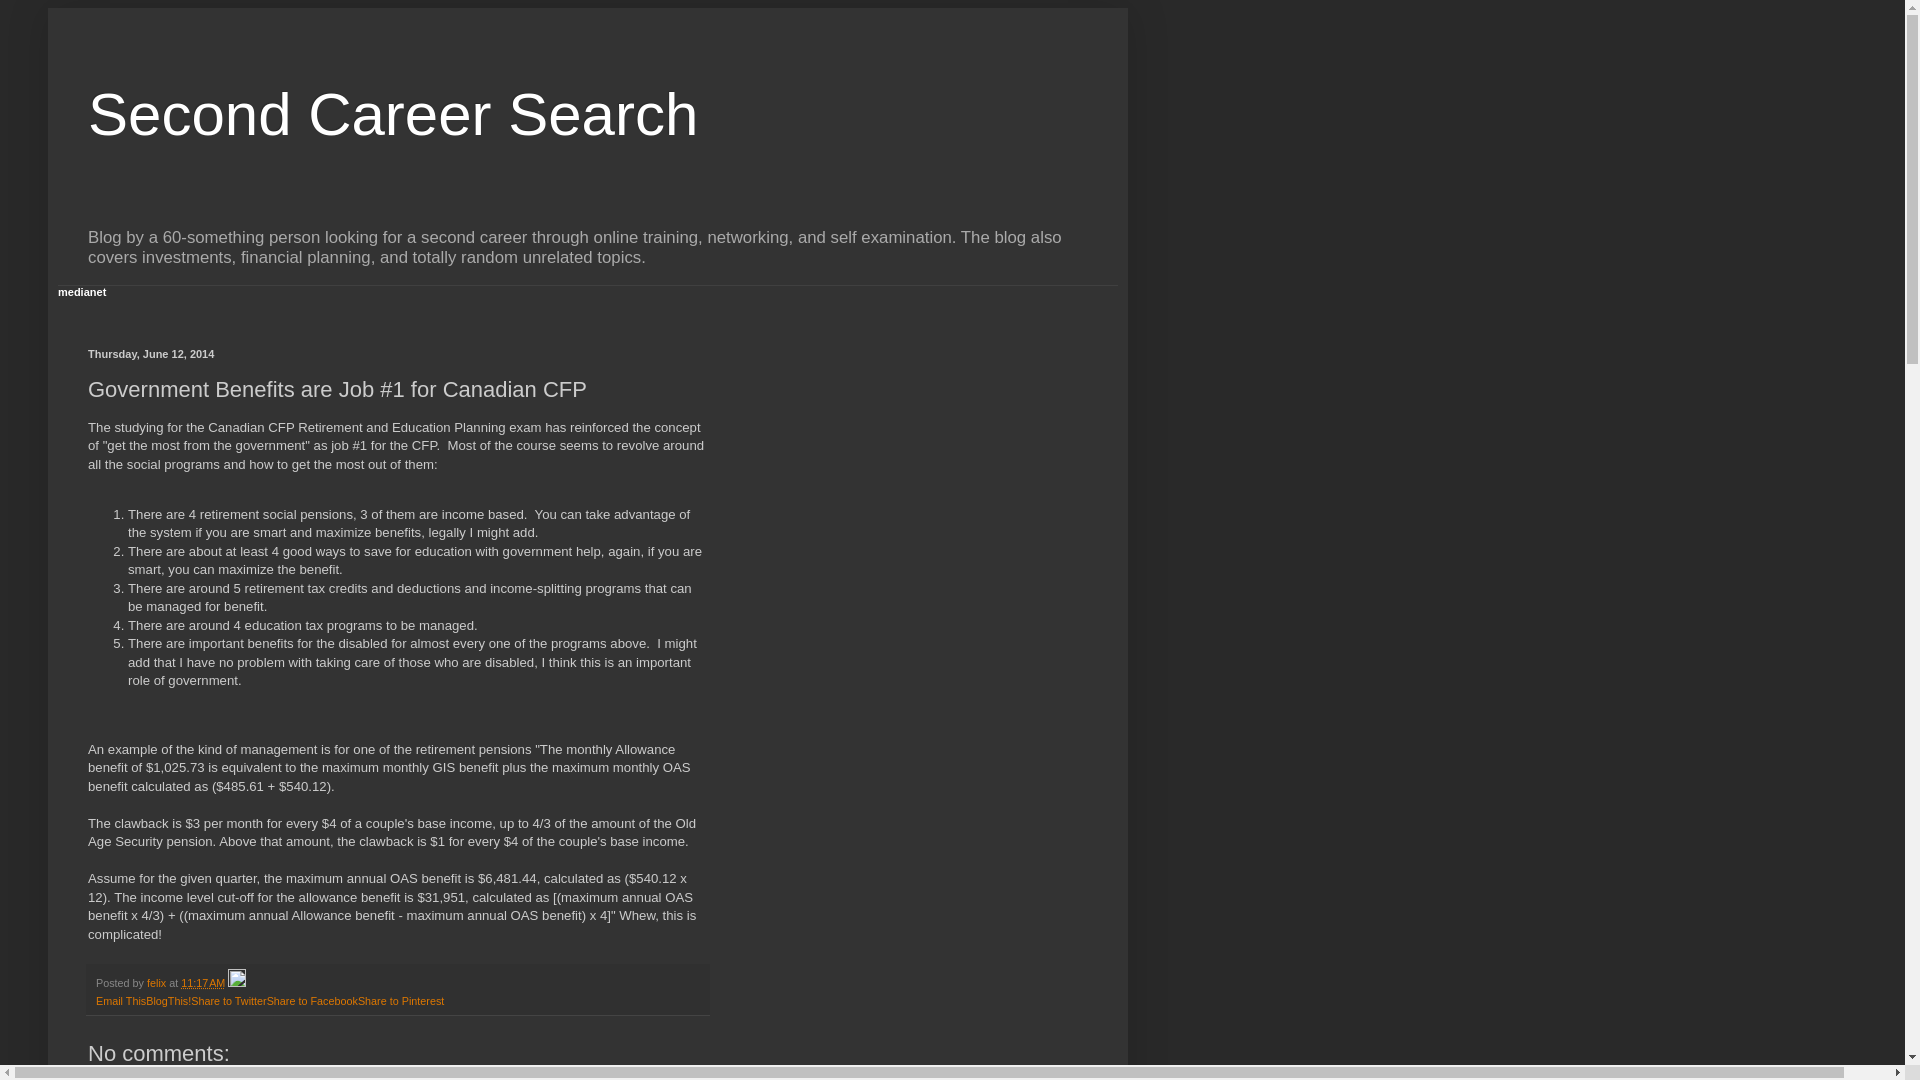  Describe the element at coordinates (158, 983) in the screenshot. I see `felix` at that location.